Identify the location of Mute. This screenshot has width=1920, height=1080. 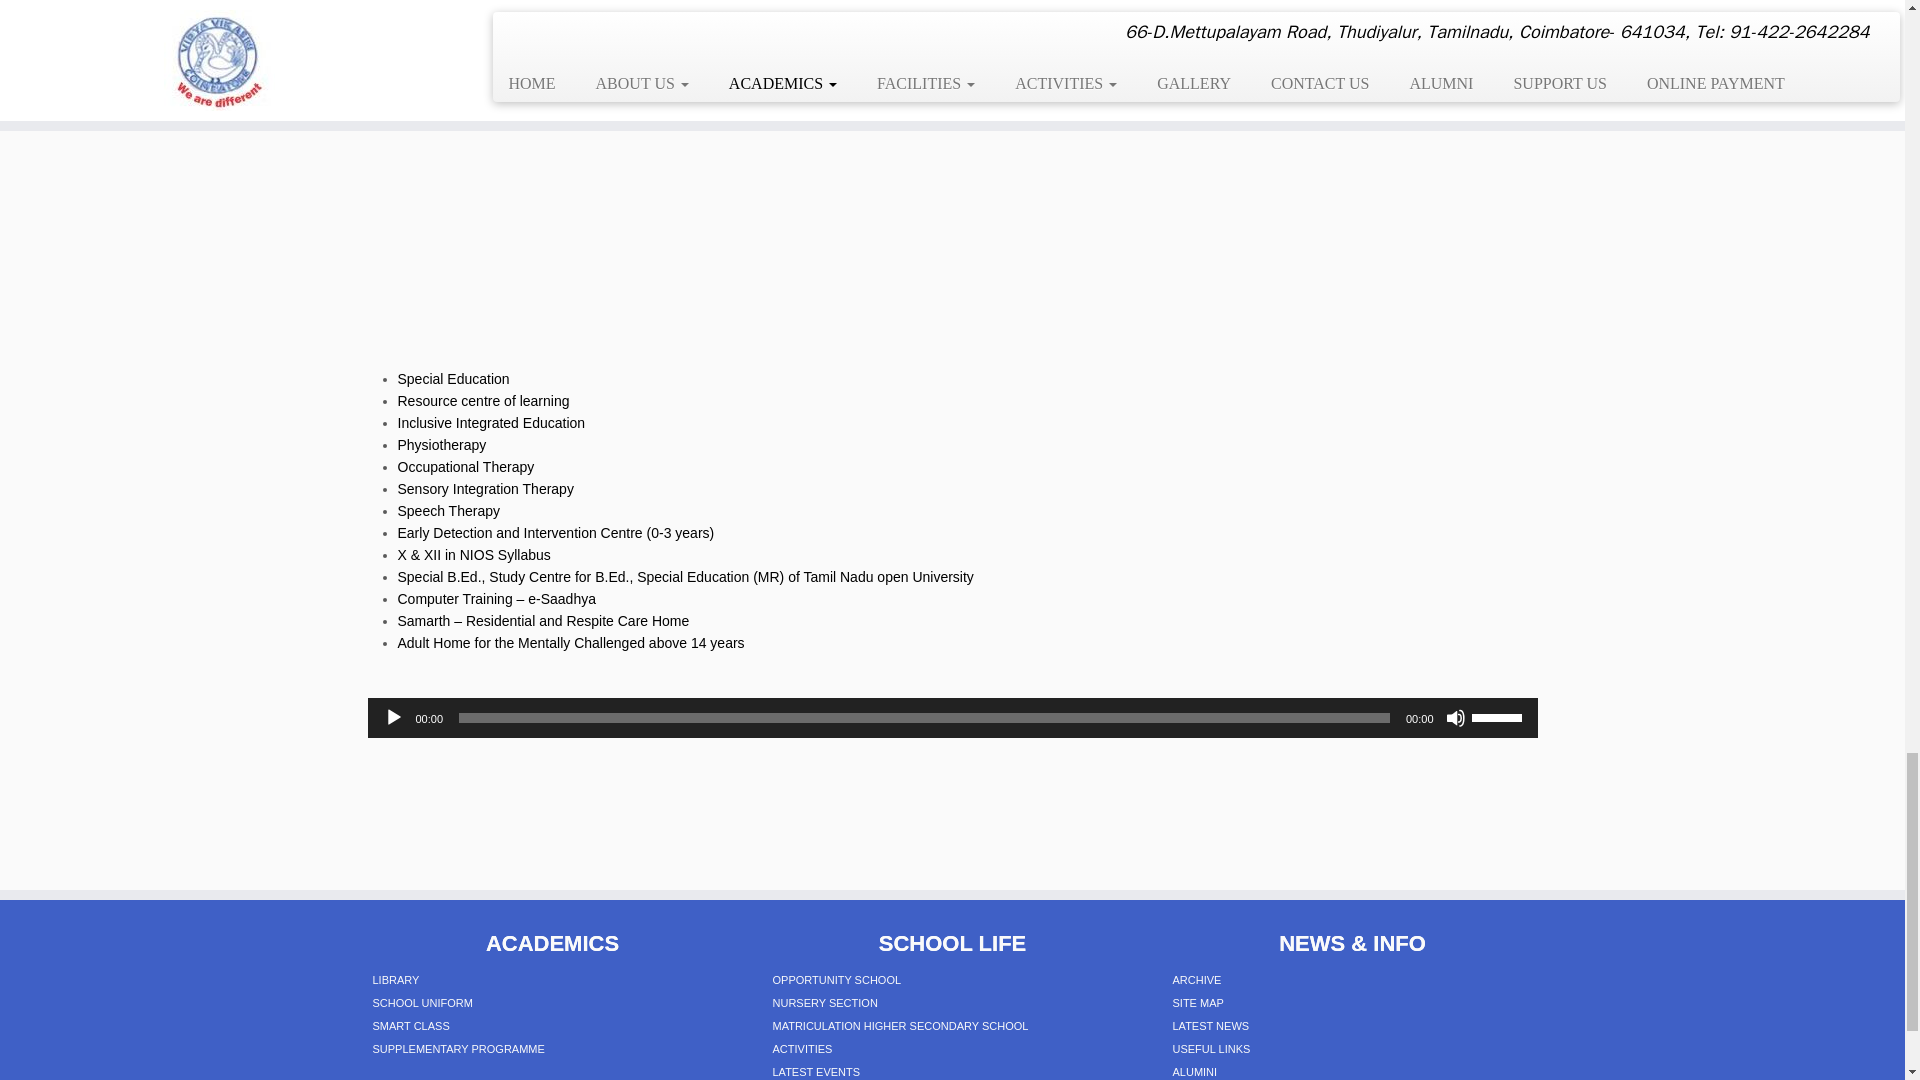
(1456, 718).